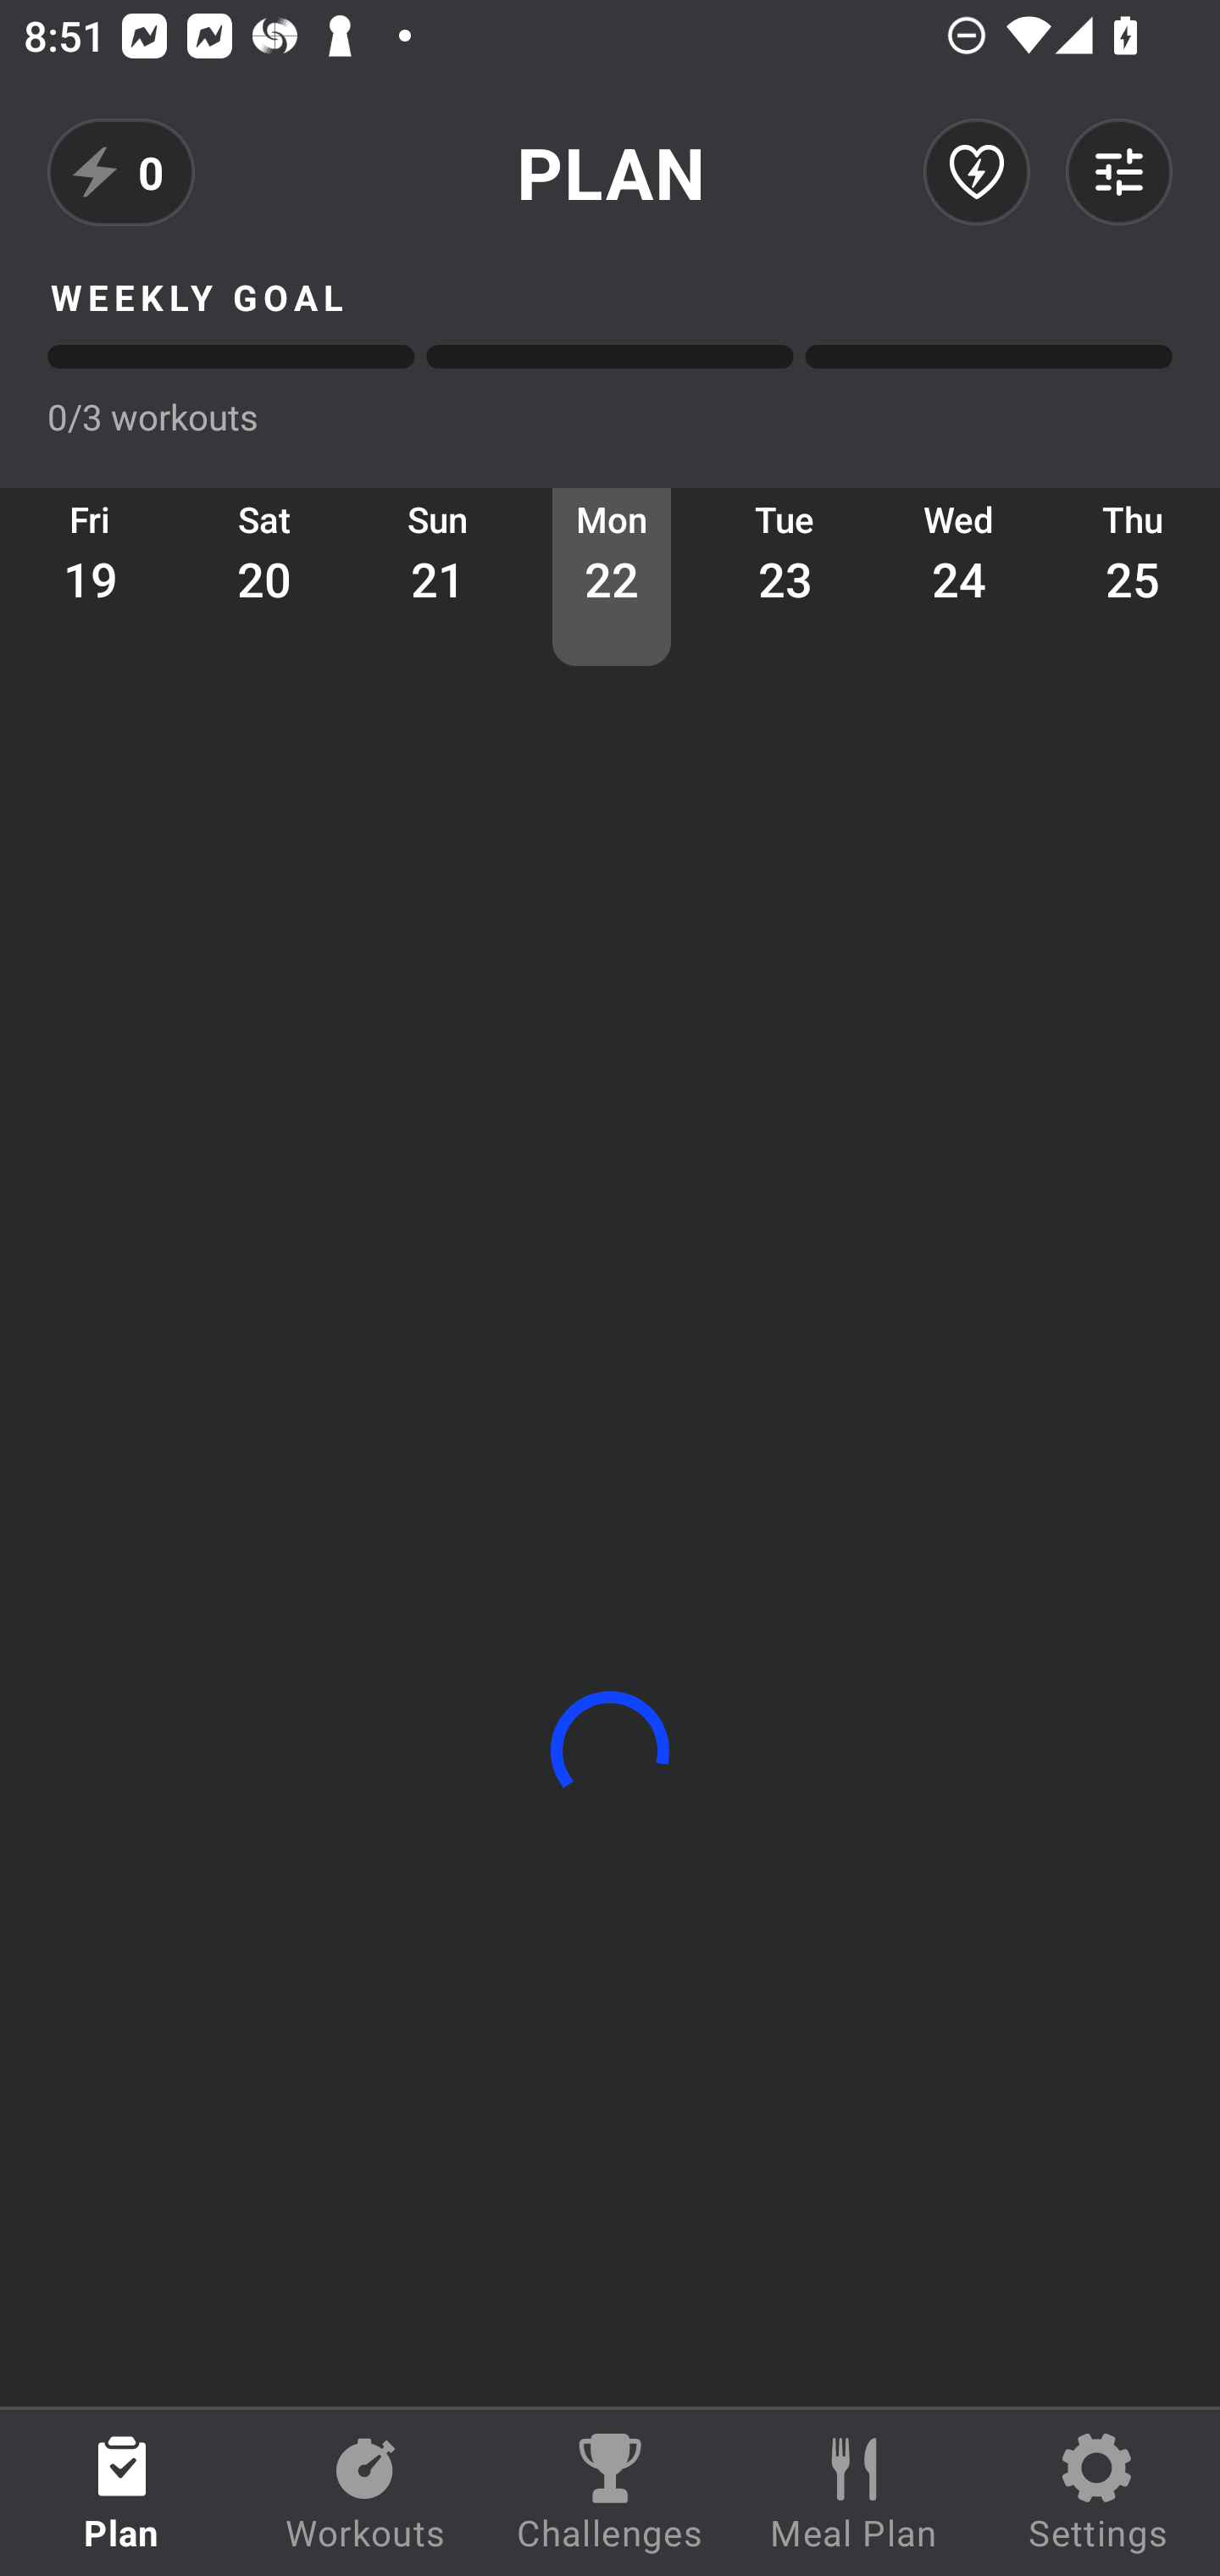  I want to click on Sun 21, so click(438, 576).